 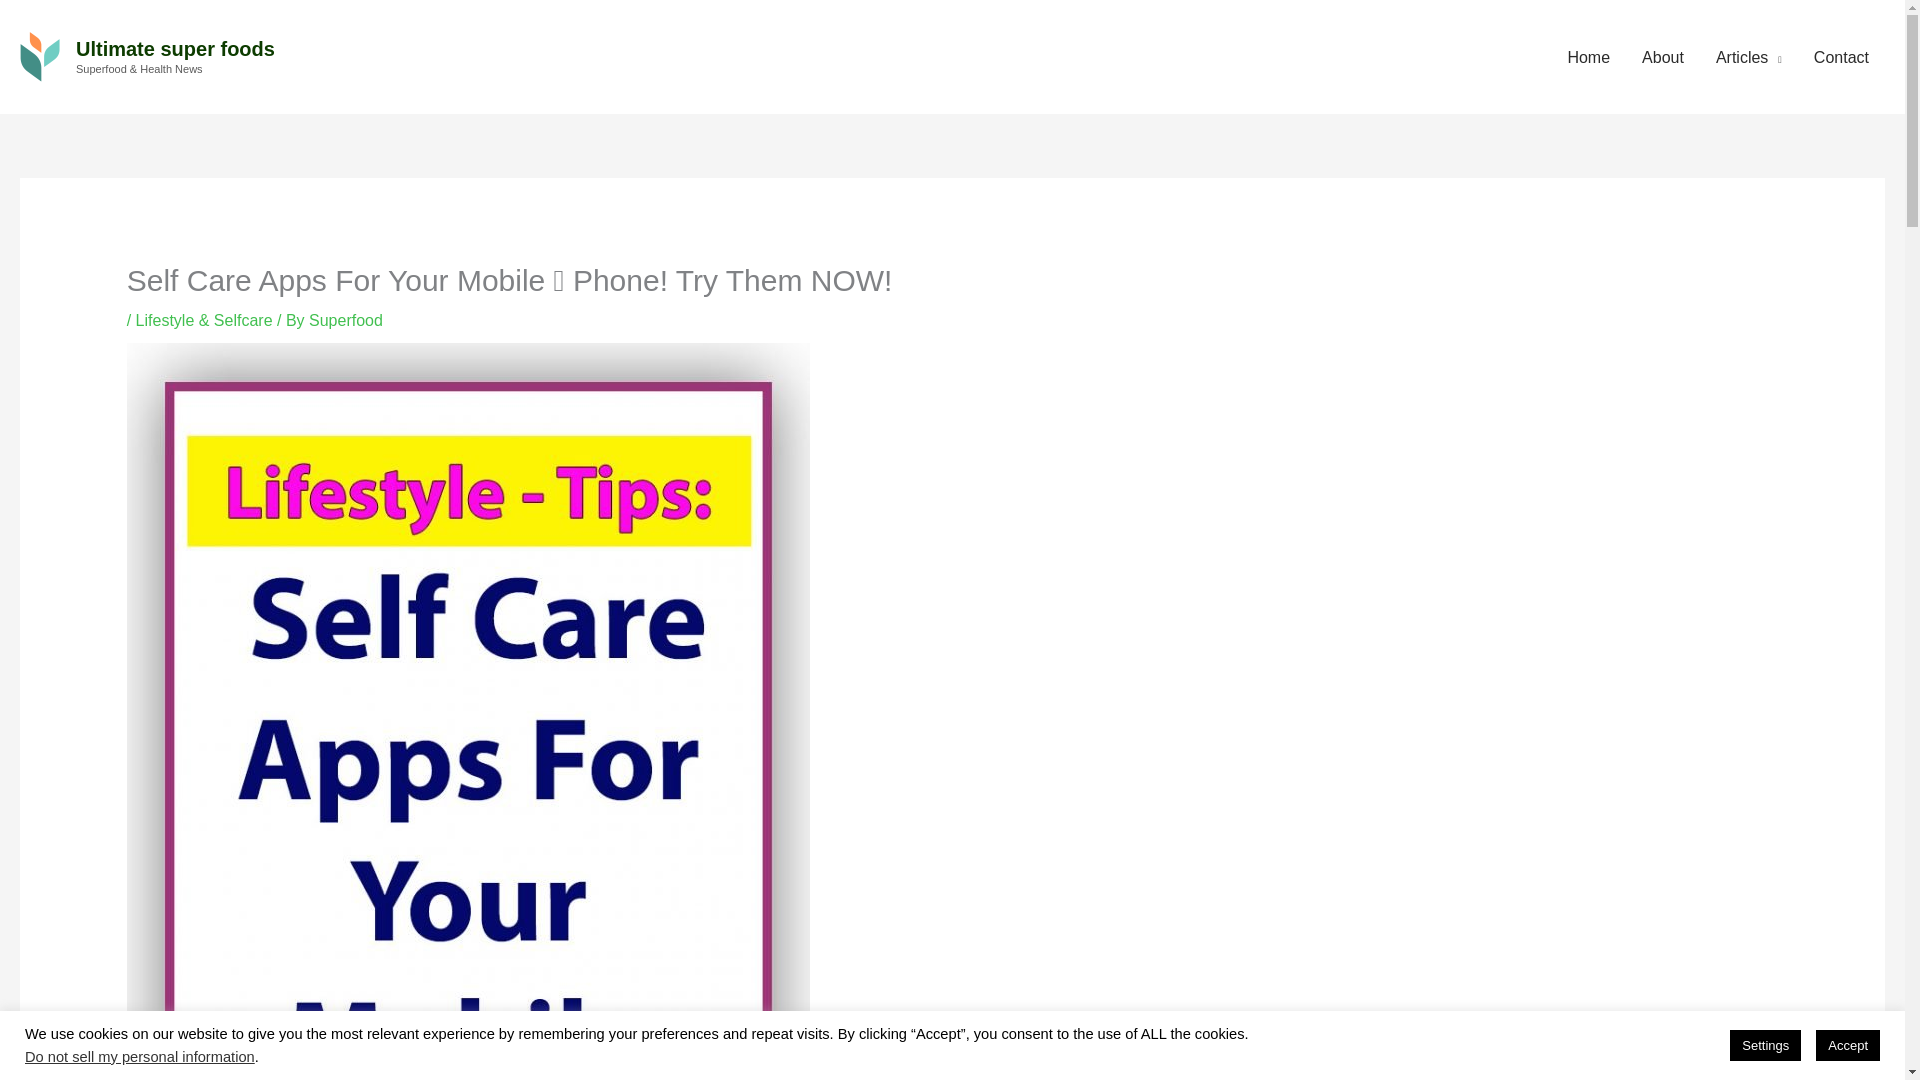 I want to click on View all posts by Superfood, so click(x=346, y=320).